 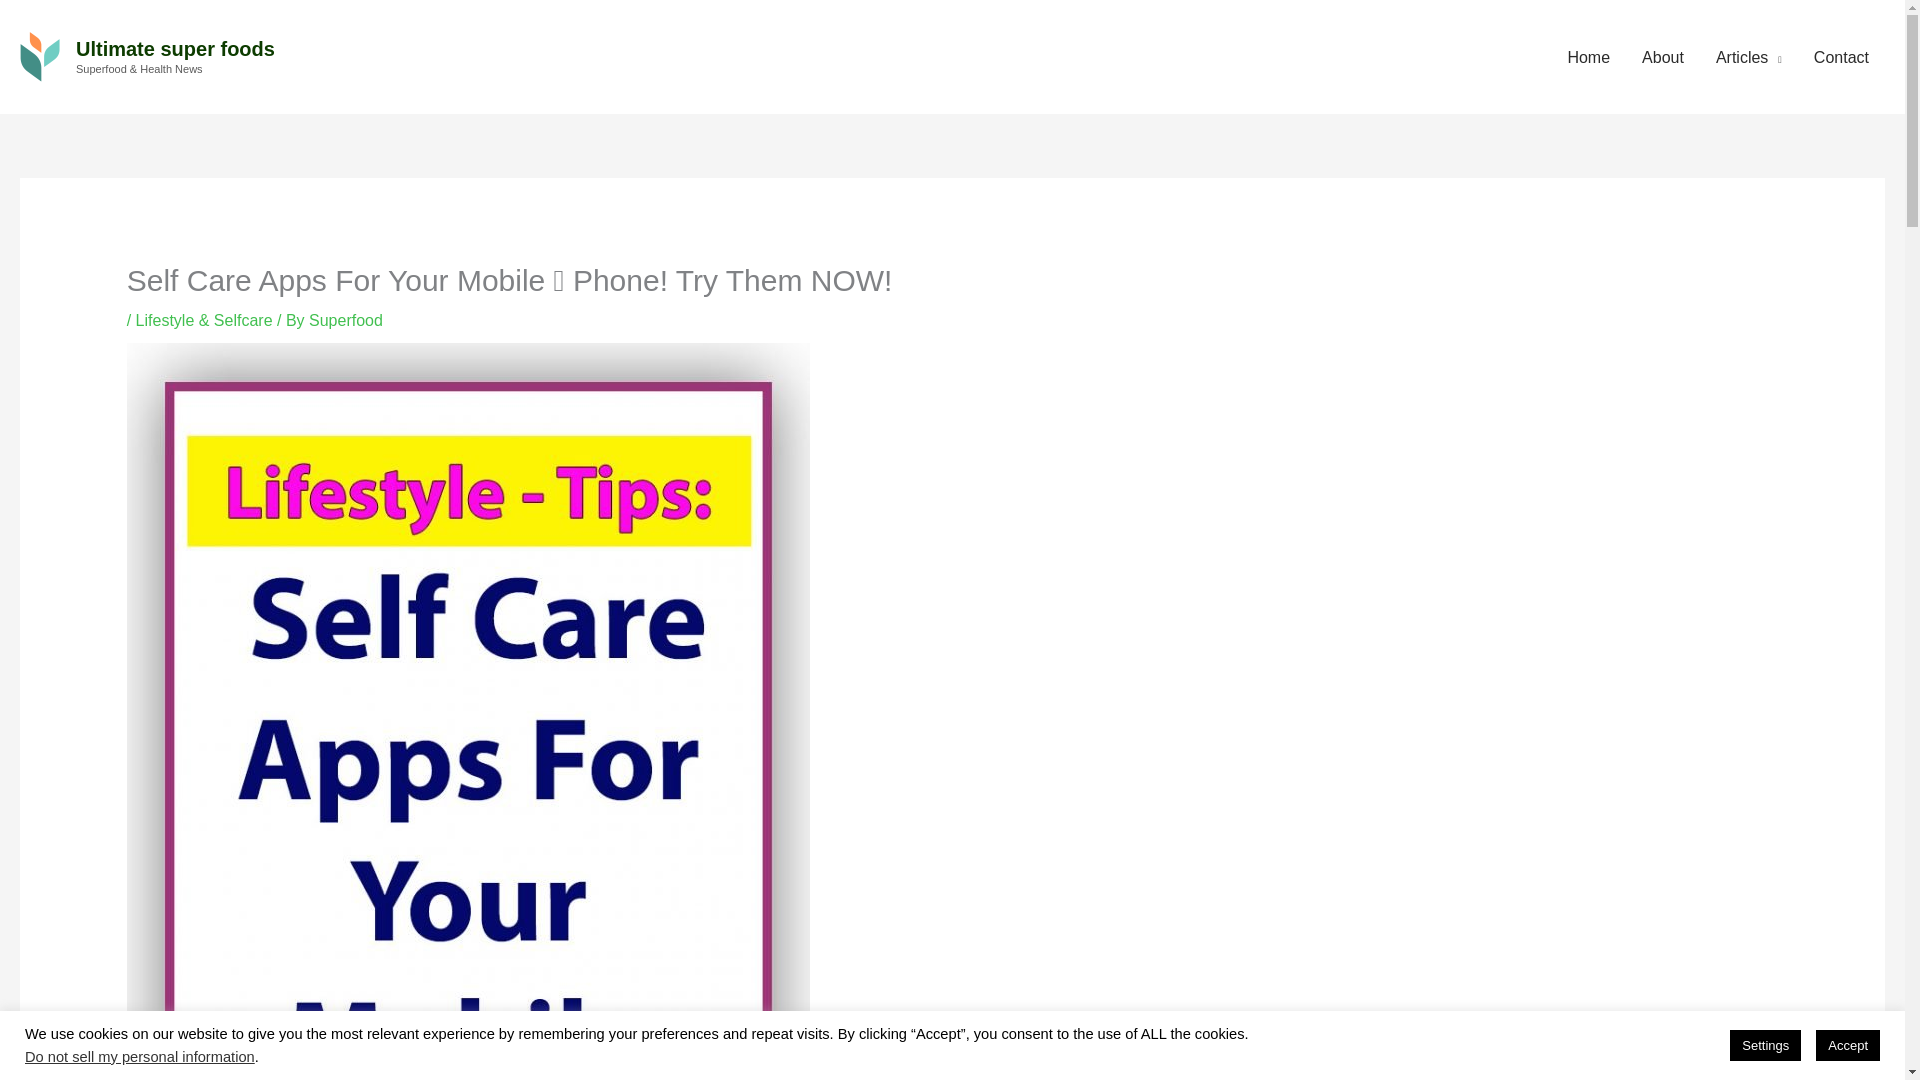 I want to click on View all posts by Superfood, so click(x=346, y=320).